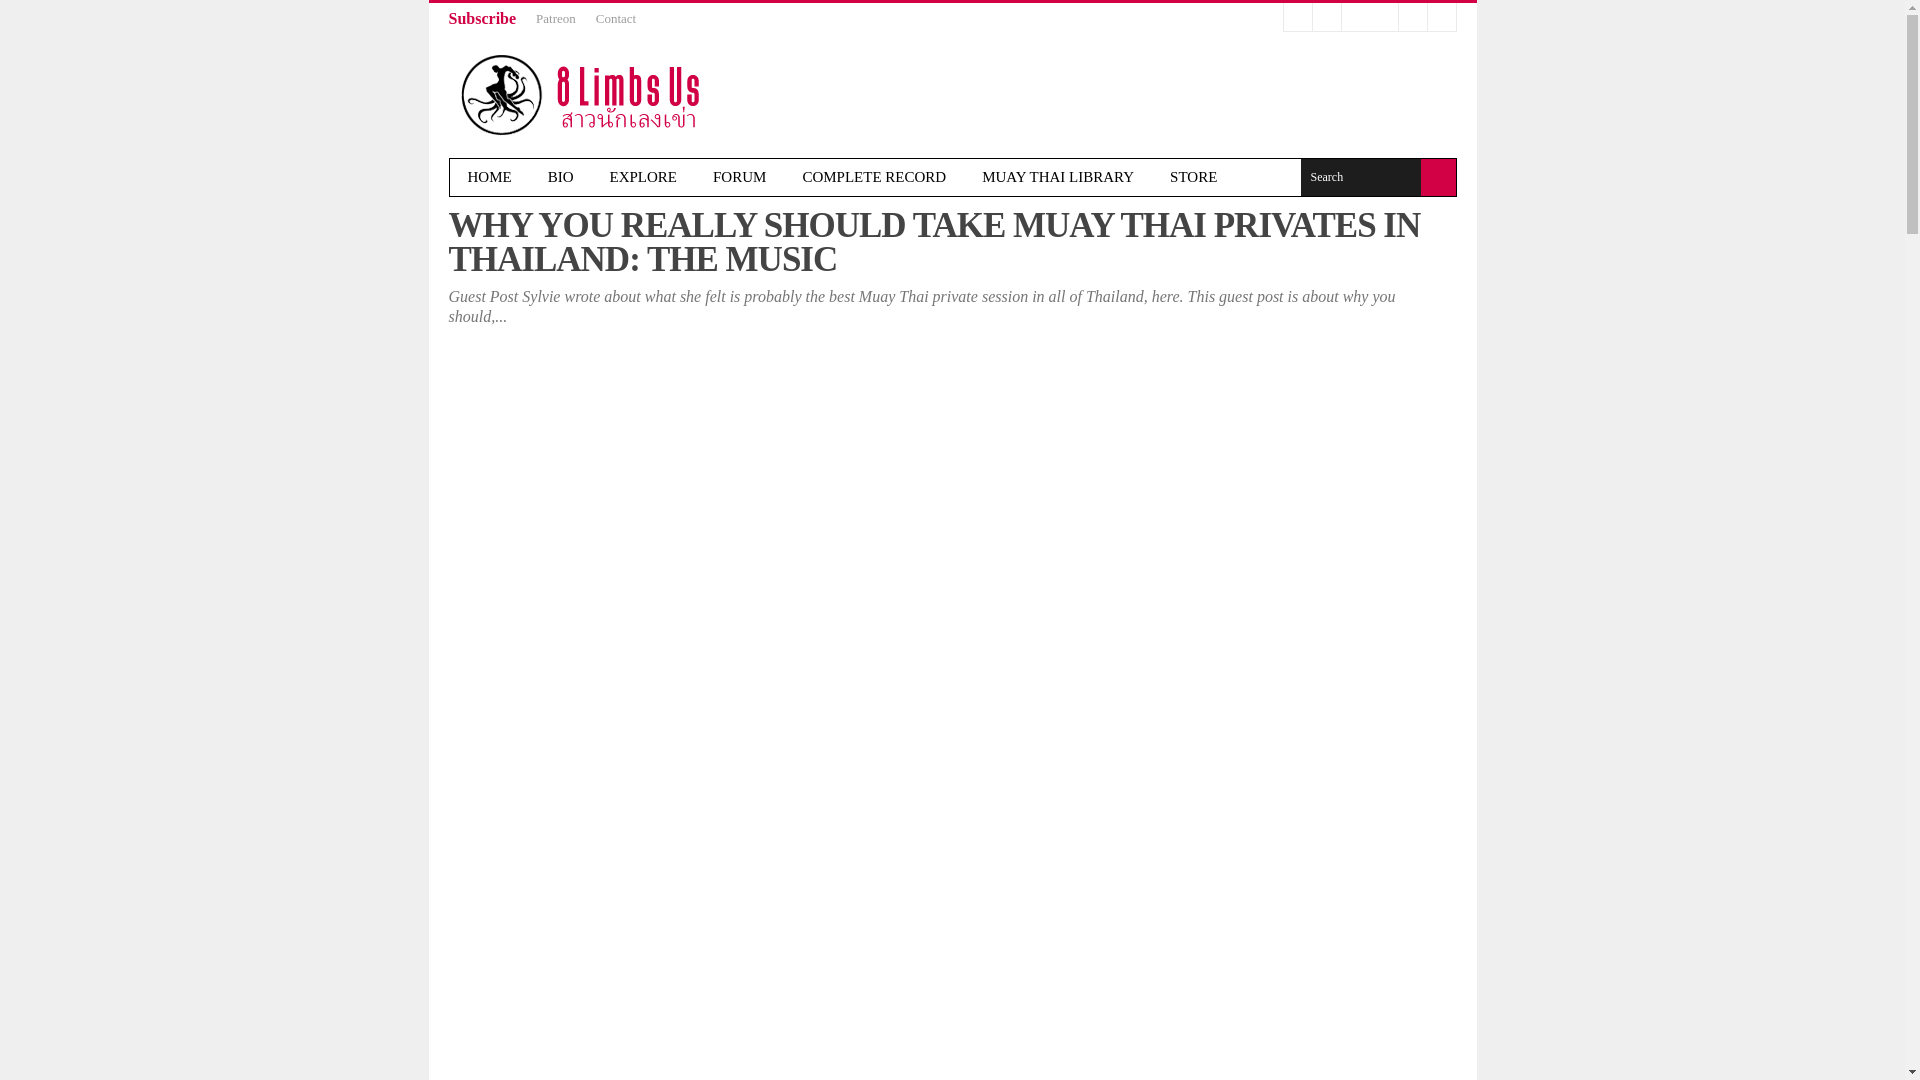 The width and height of the screenshot is (1920, 1080). I want to click on COMPLETE RECORD, so click(873, 176).